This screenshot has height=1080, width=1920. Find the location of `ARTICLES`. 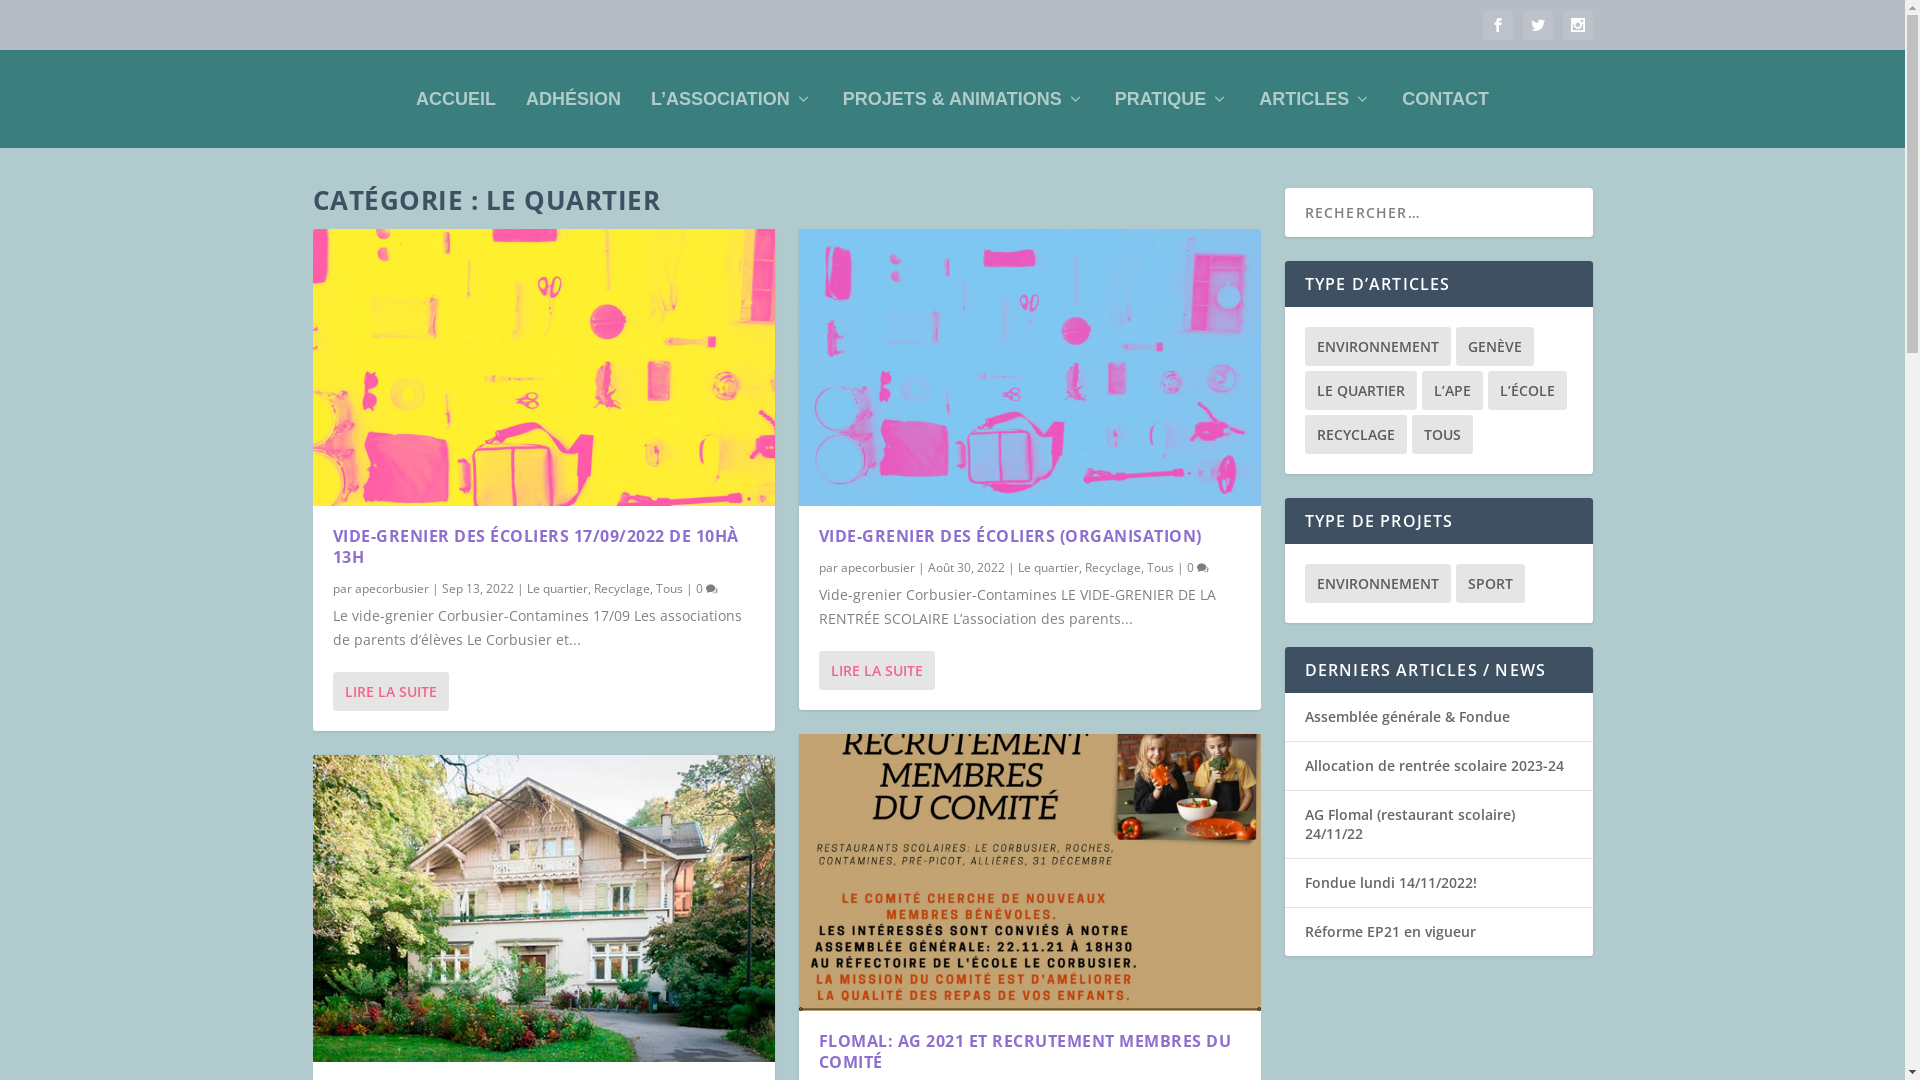

ARTICLES is located at coordinates (1316, 99).